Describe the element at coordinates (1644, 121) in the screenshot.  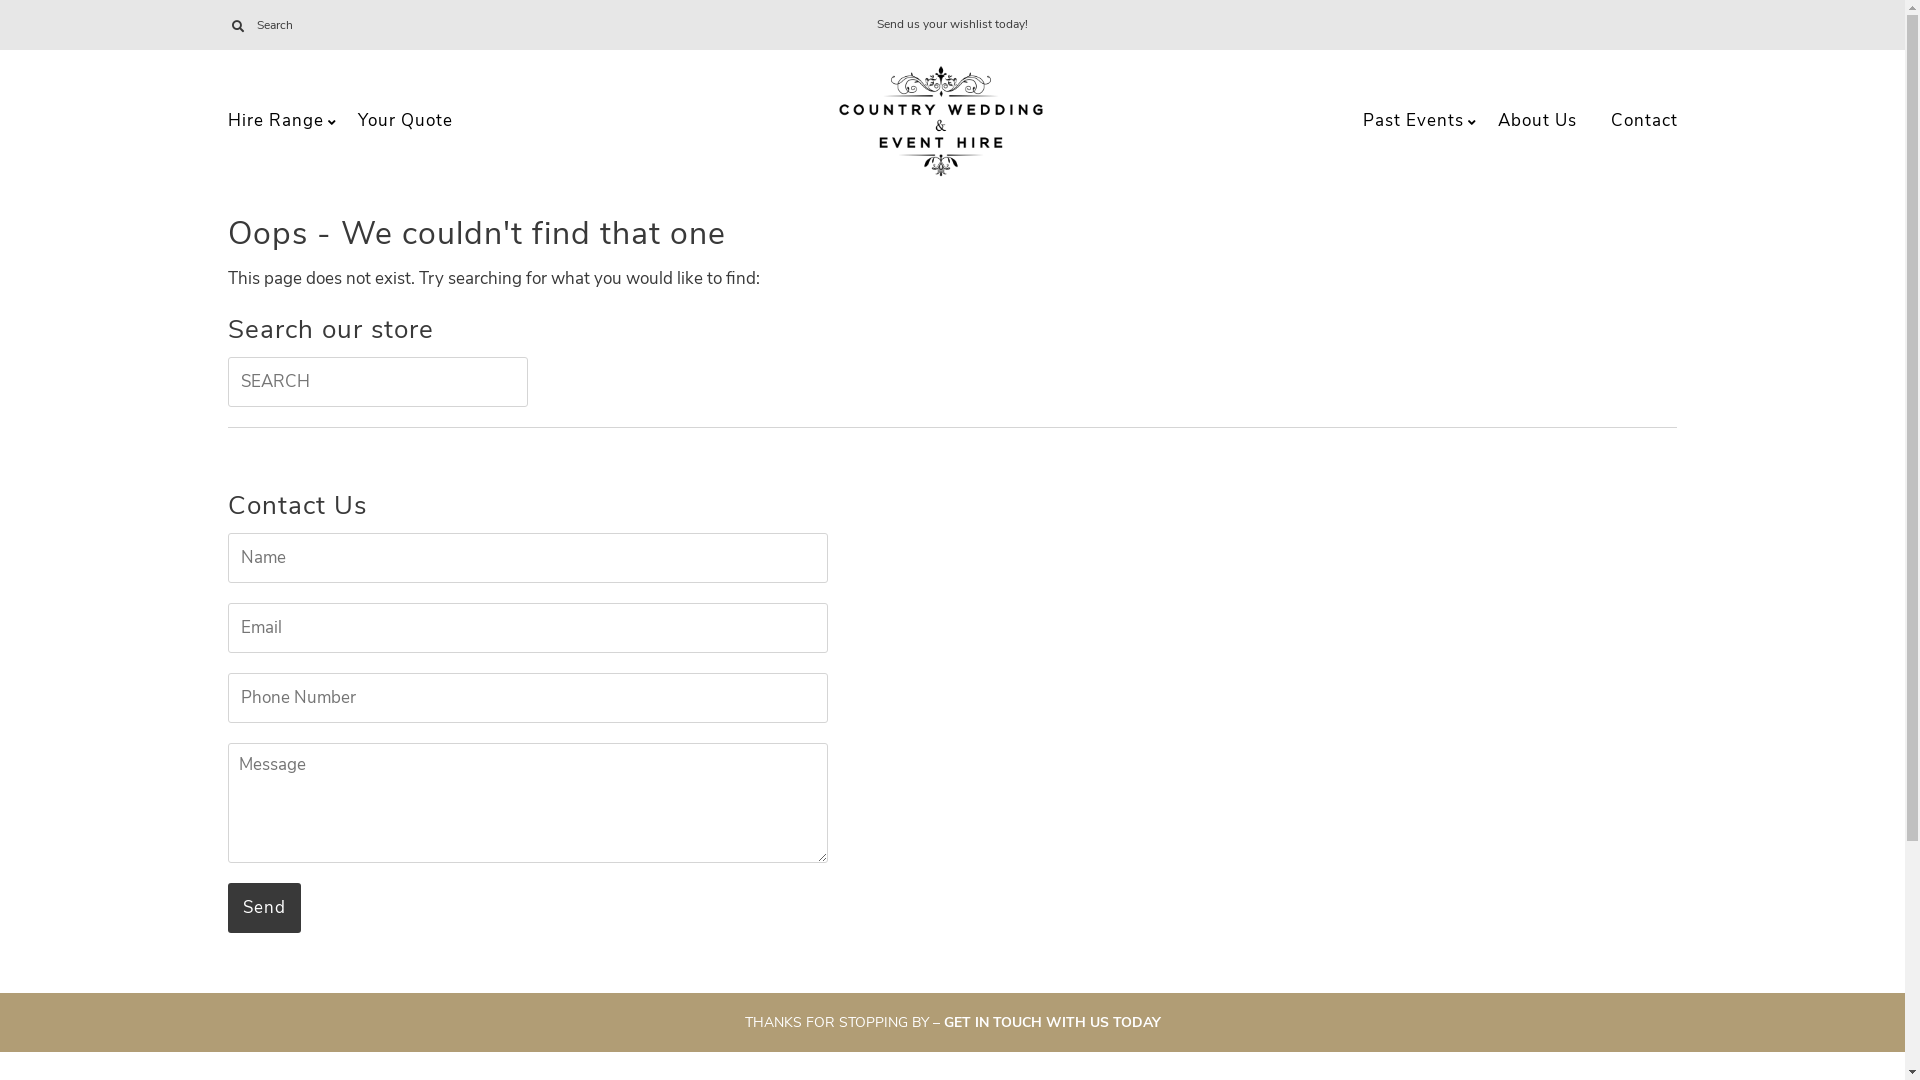
I see `Contact` at that location.